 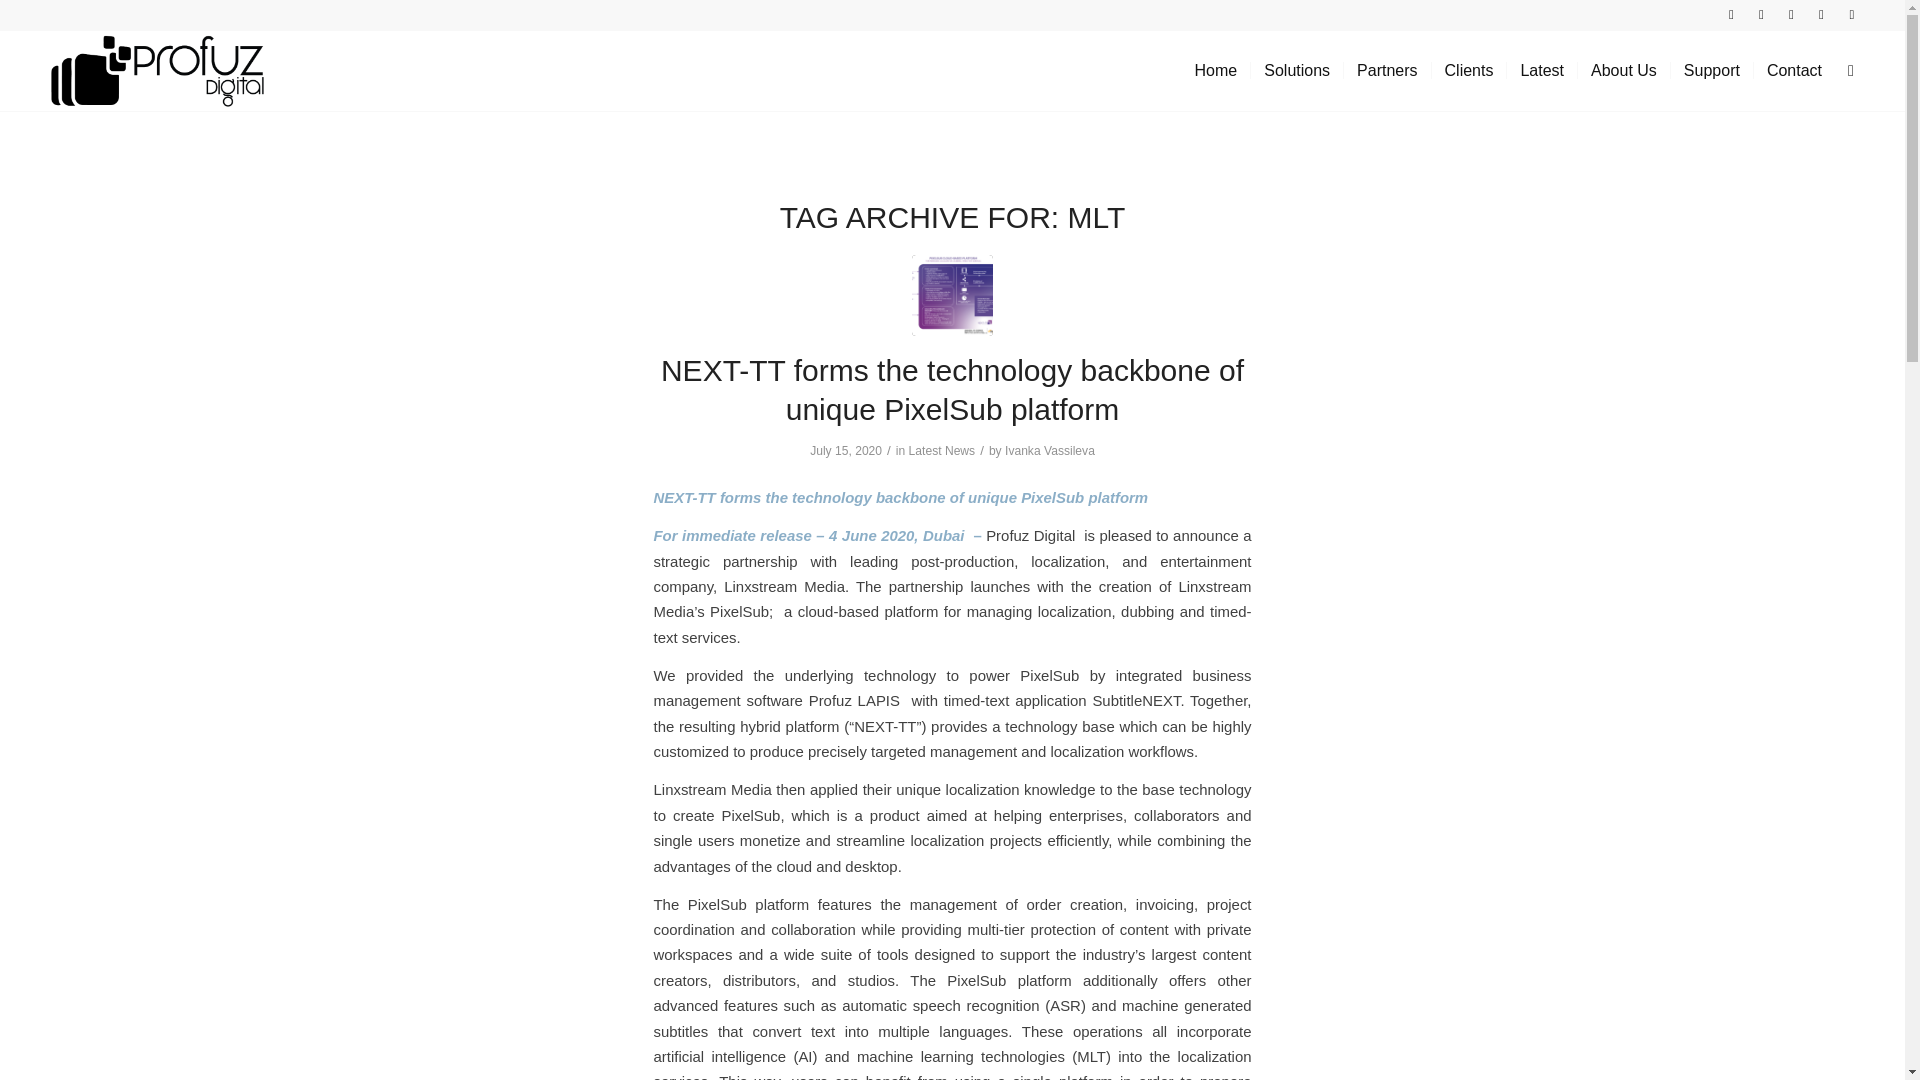 What do you see at coordinates (1730, 15) in the screenshot?
I see `Facebook` at bounding box center [1730, 15].